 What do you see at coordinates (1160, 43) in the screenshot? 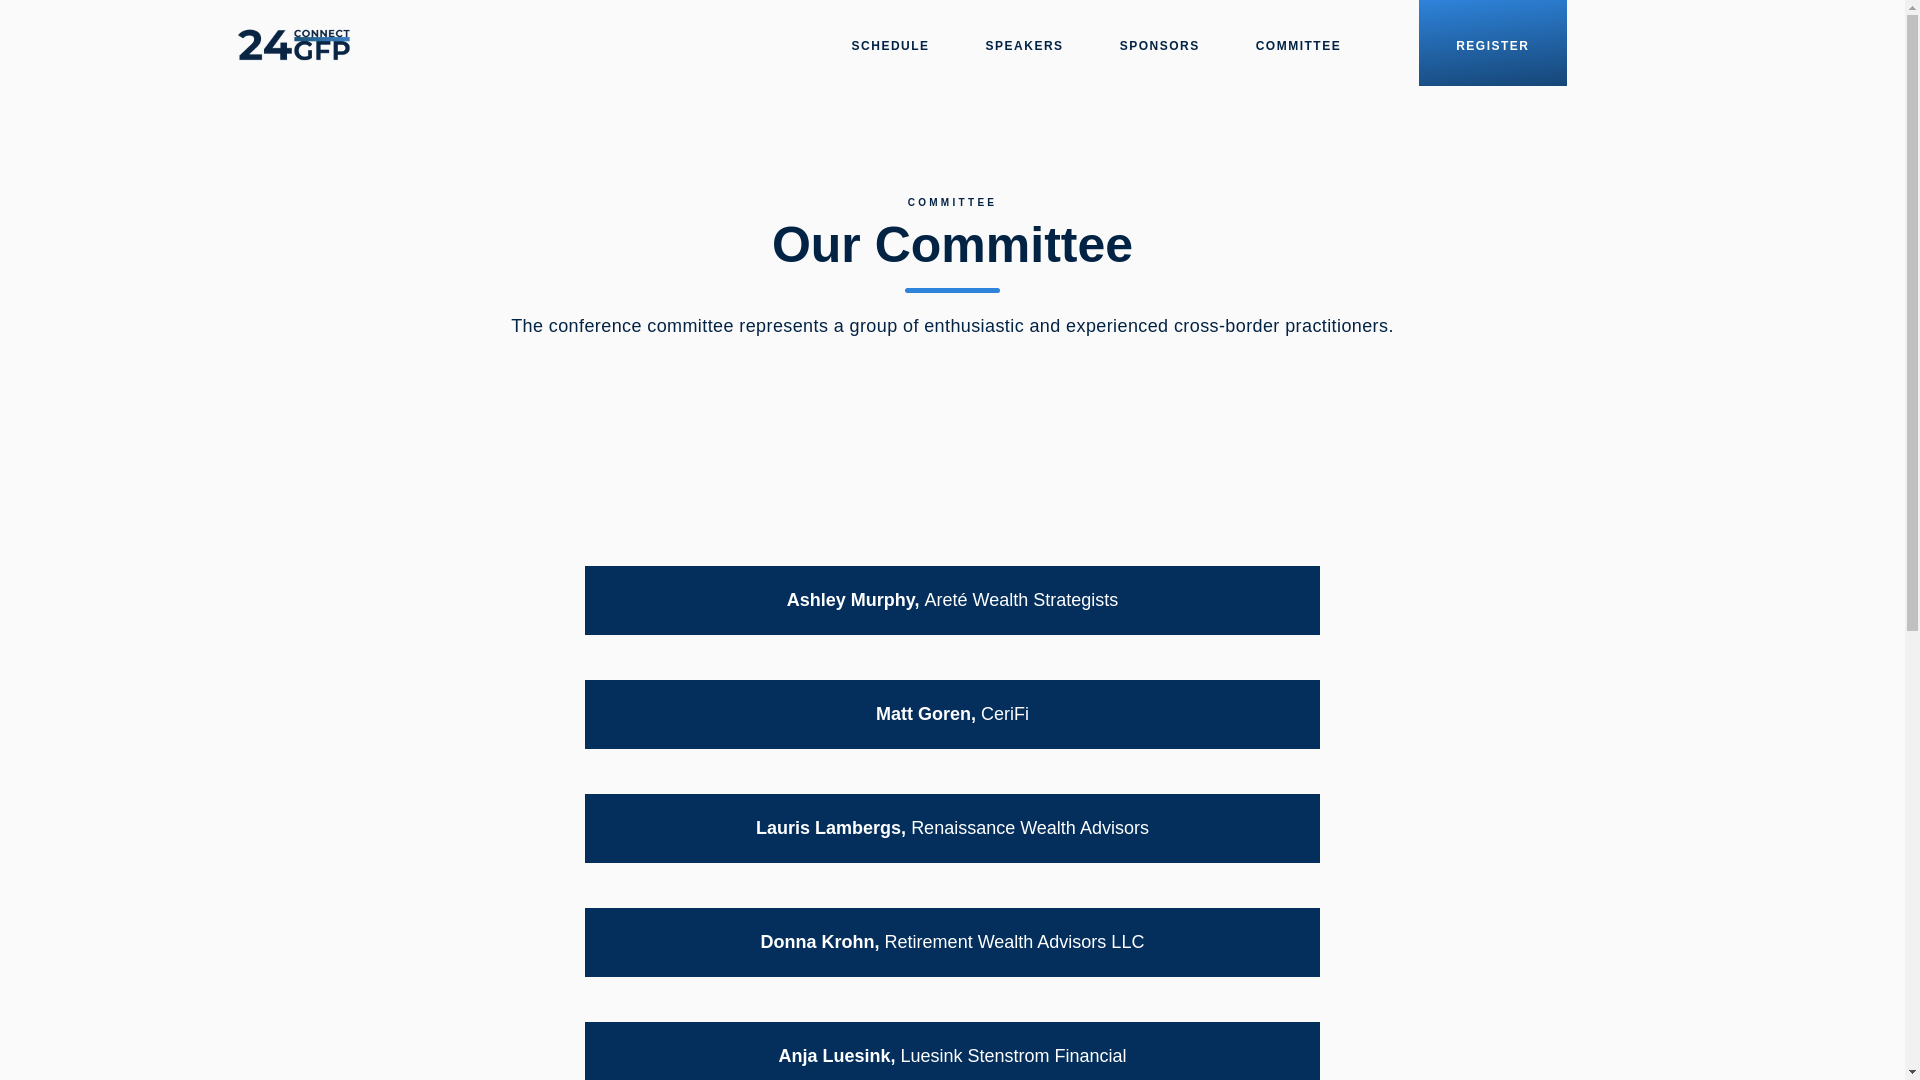
I see `SPONSORS` at bounding box center [1160, 43].